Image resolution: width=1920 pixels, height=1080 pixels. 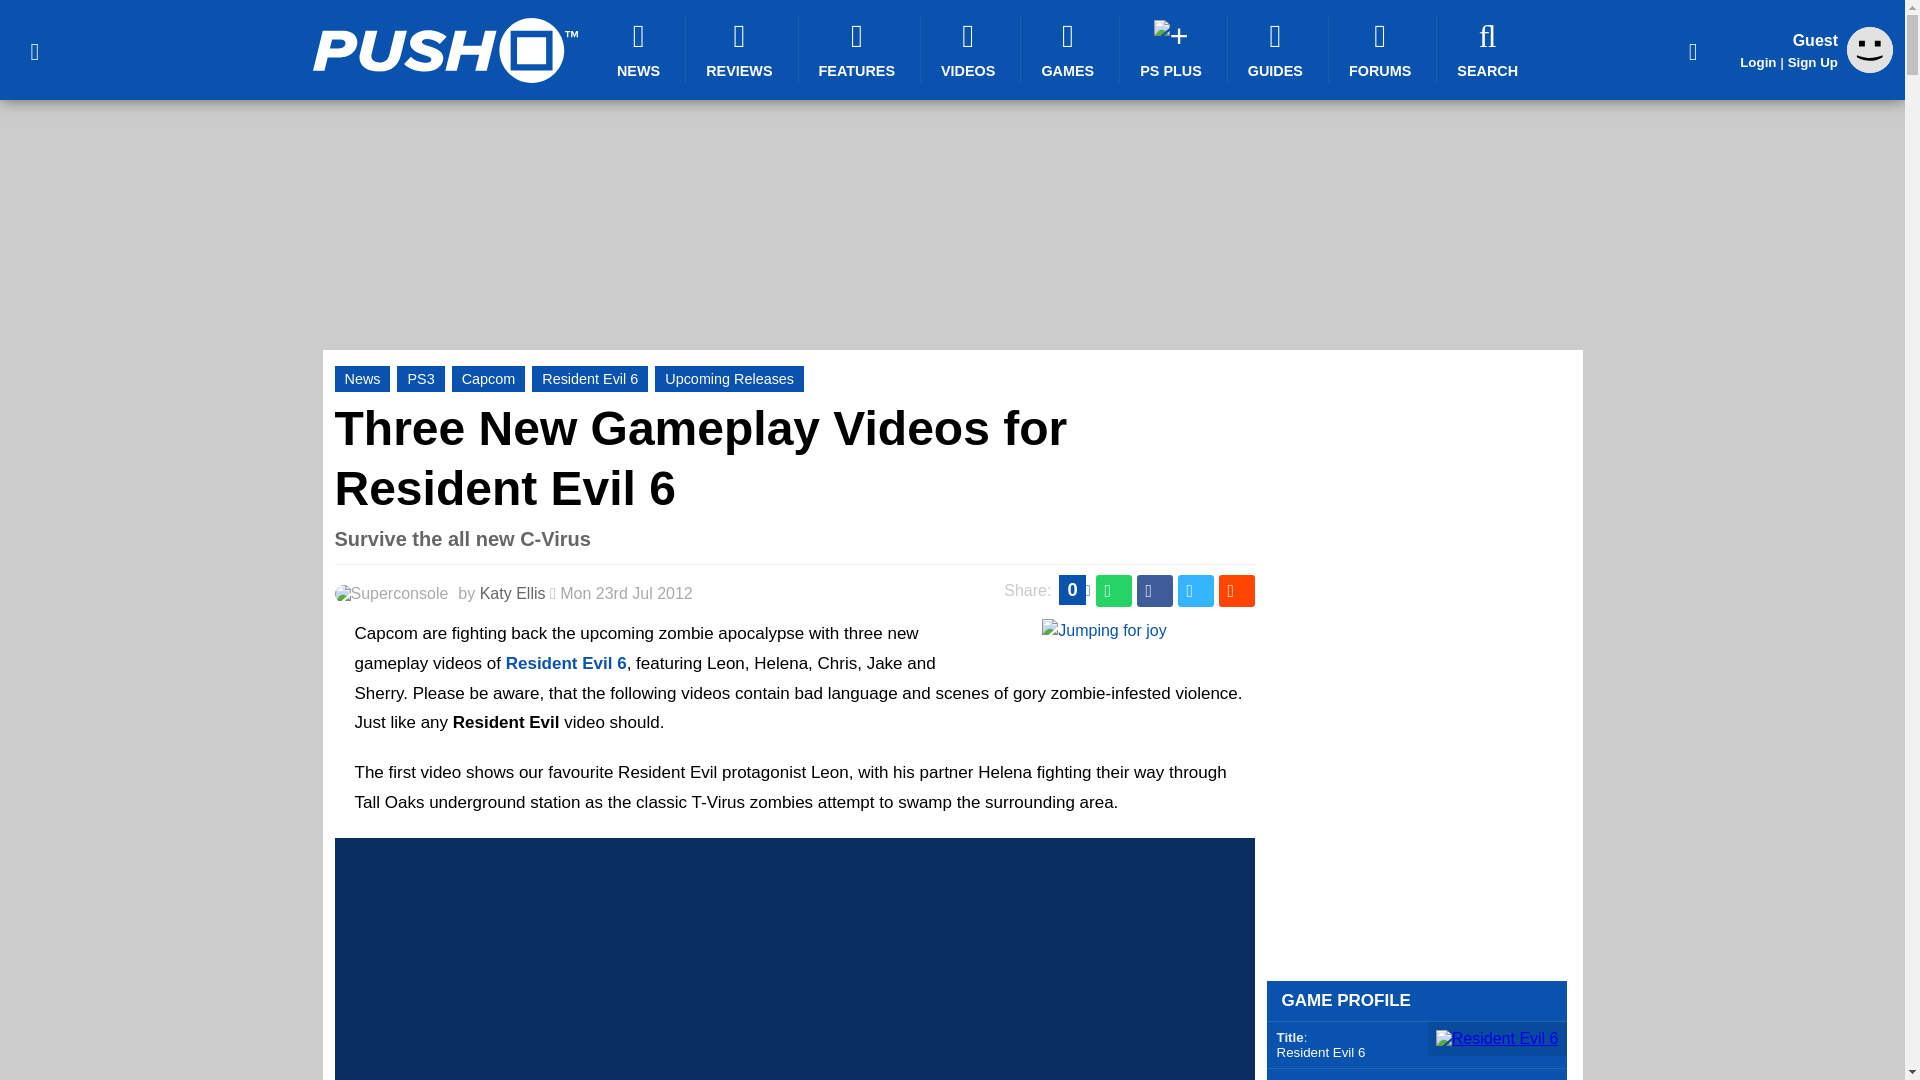 I want to click on Share this on Reddit, so click(x=1235, y=590).